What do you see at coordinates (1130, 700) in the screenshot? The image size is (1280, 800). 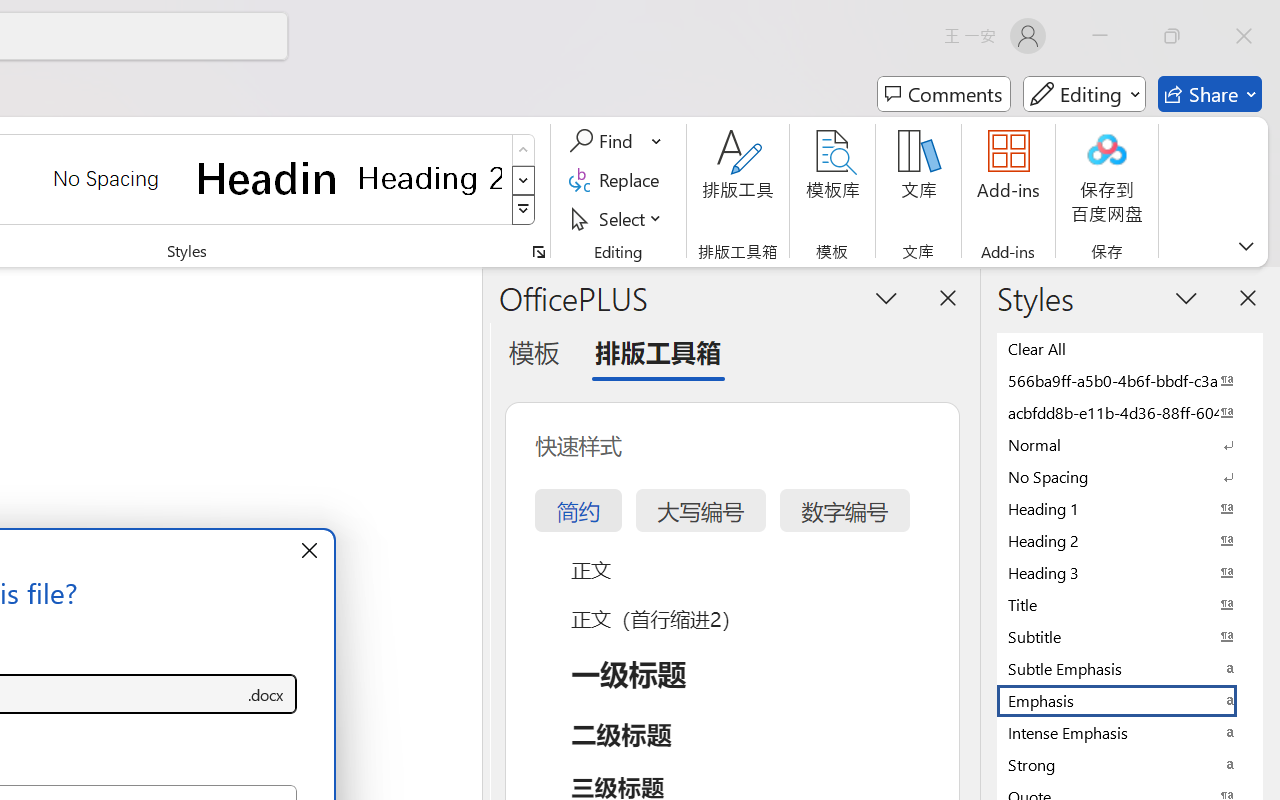 I see `Emphasis` at bounding box center [1130, 700].